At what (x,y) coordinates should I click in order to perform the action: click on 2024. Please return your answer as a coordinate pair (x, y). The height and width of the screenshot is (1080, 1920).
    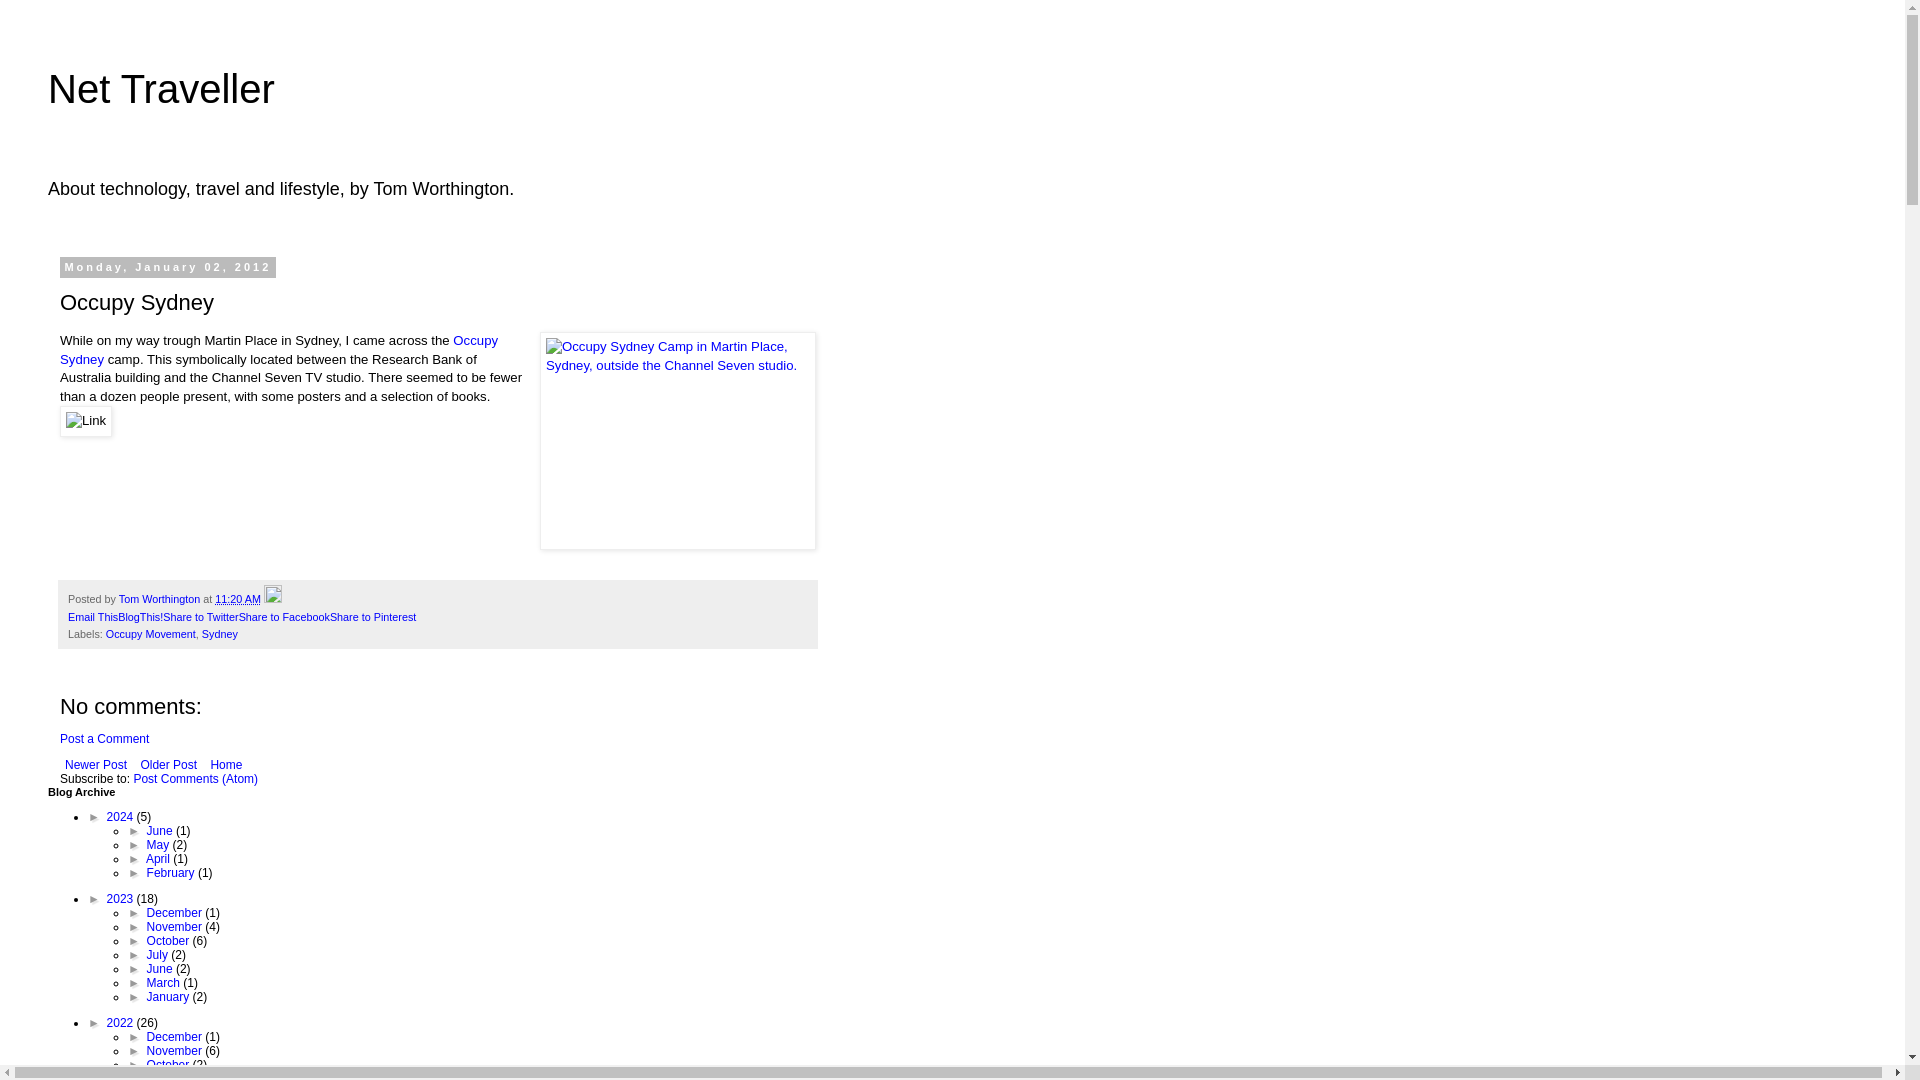
    Looking at the image, I should click on (122, 817).